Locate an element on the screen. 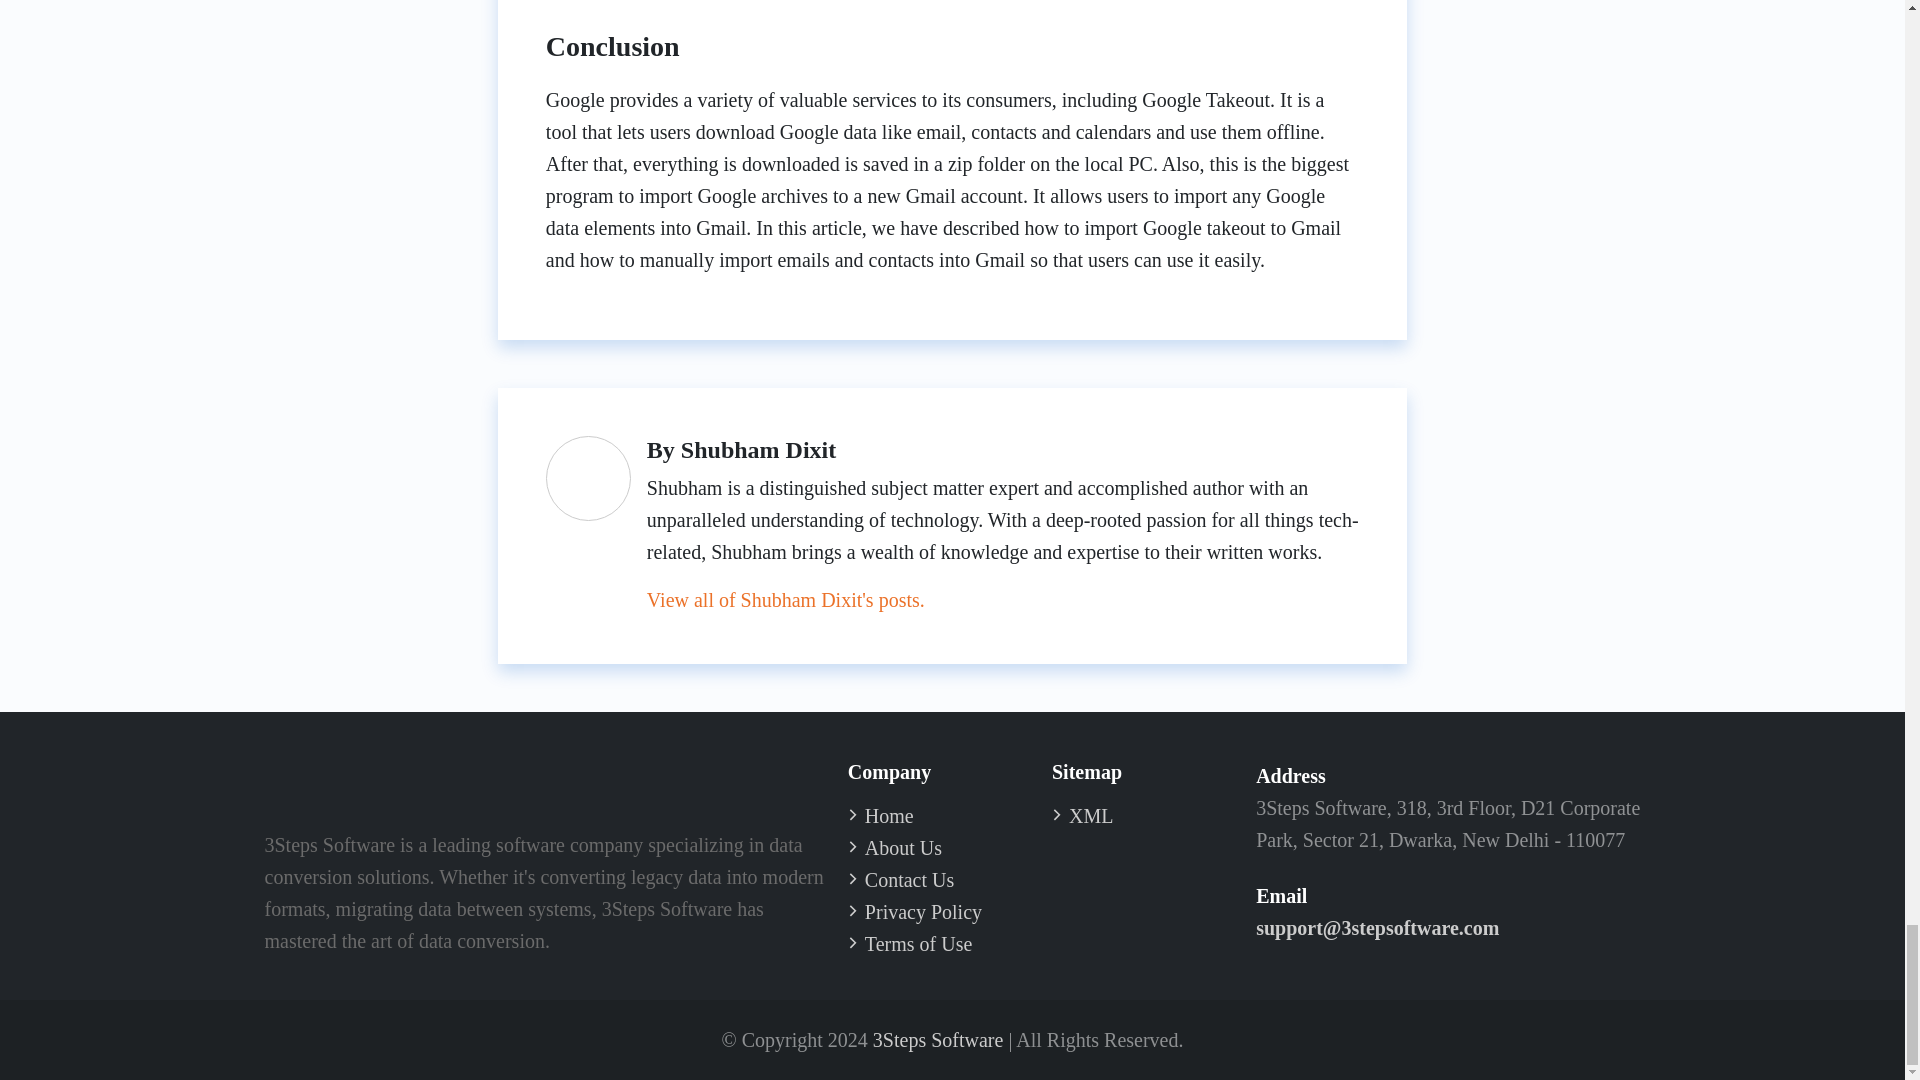  Contact Us is located at coordinates (910, 880).